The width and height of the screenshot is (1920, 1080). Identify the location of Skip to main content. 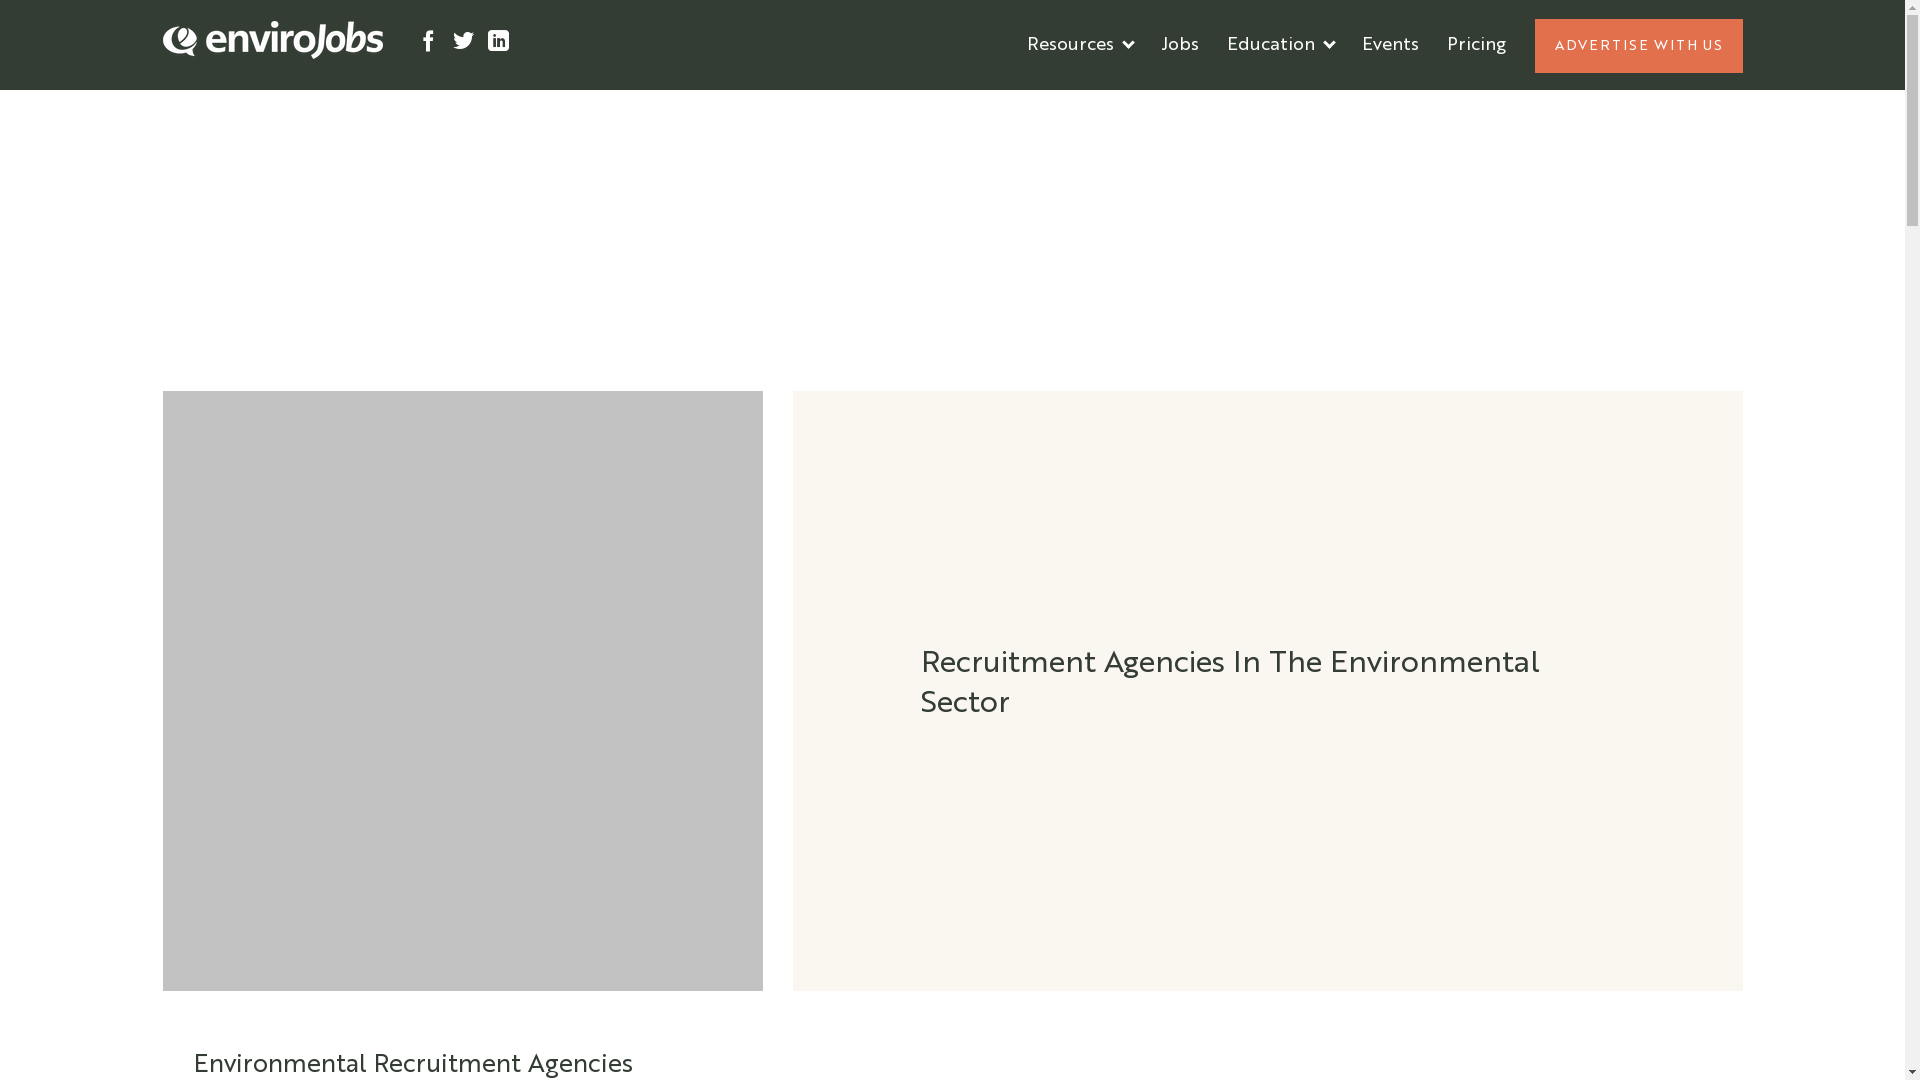
(91, 0).